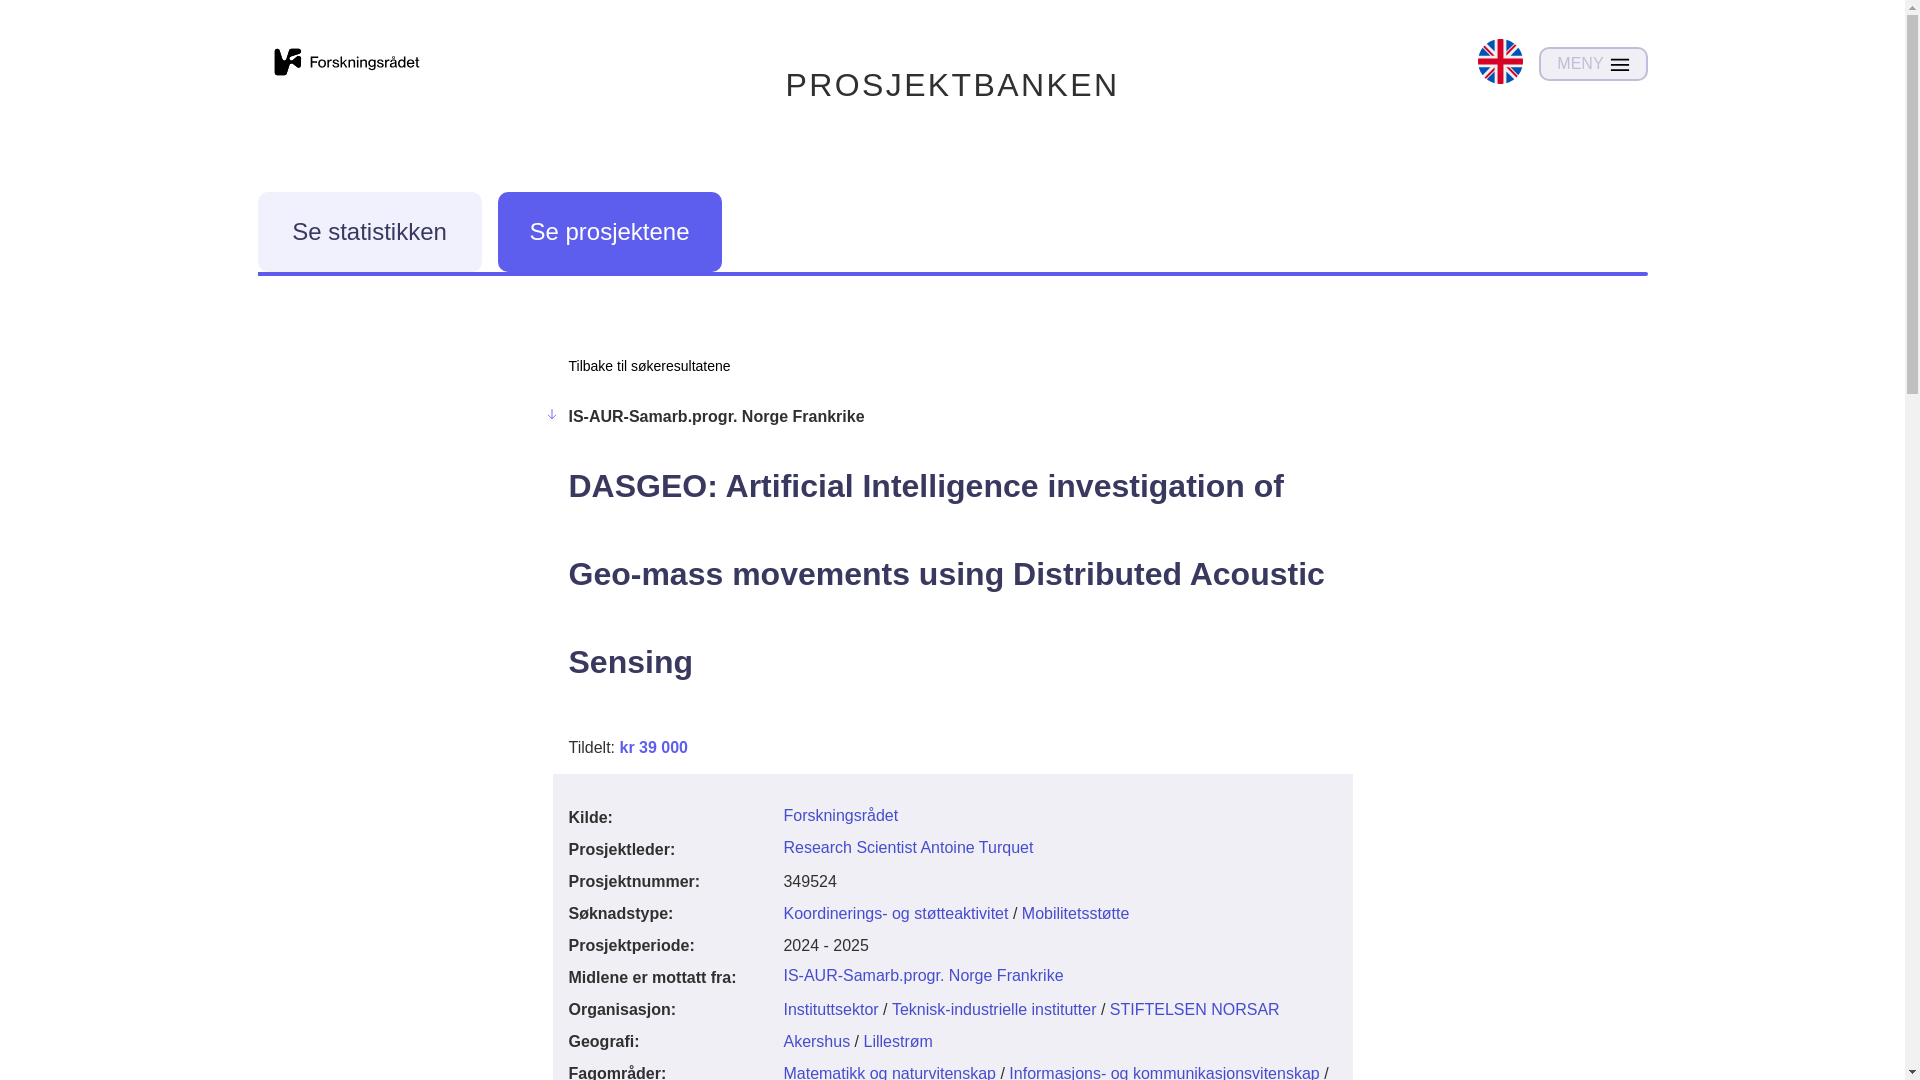 The height and width of the screenshot is (1080, 1920). Describe the element at coordinates (609, 232) in the screenshot. I see `Se prosjektene` at that location.